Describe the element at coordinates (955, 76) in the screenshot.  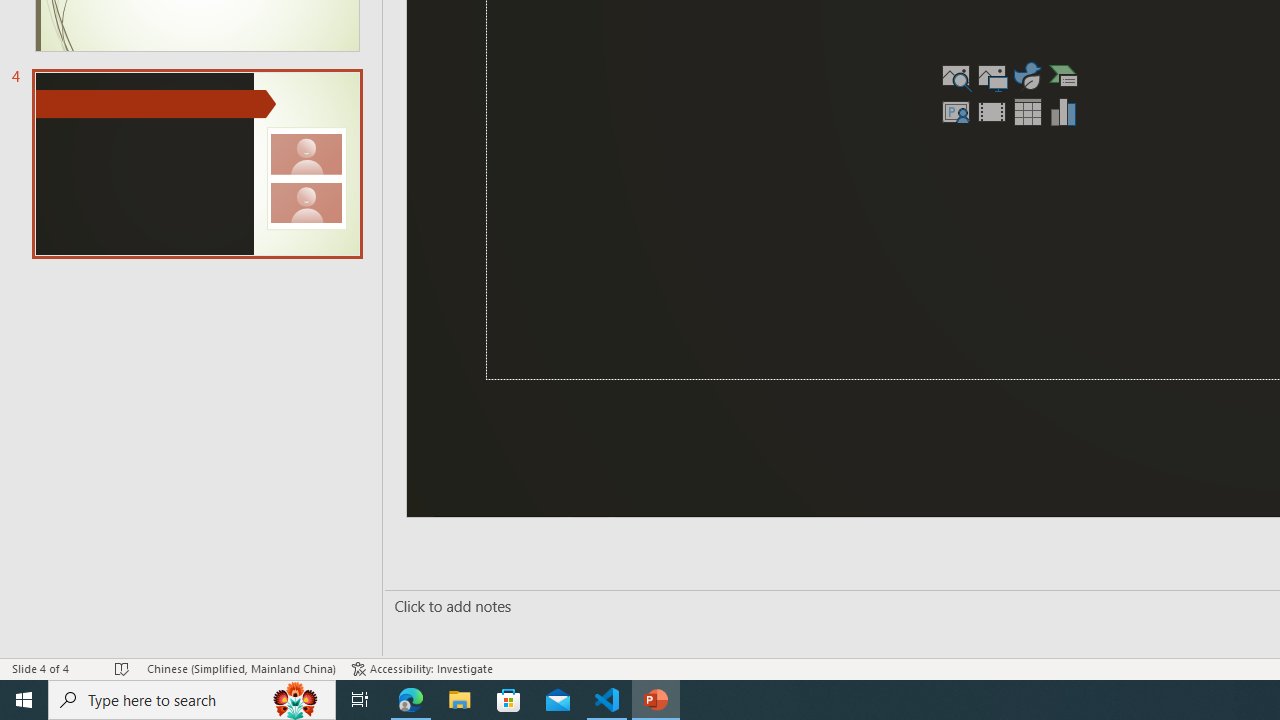
I see `Stock Images` at that location.